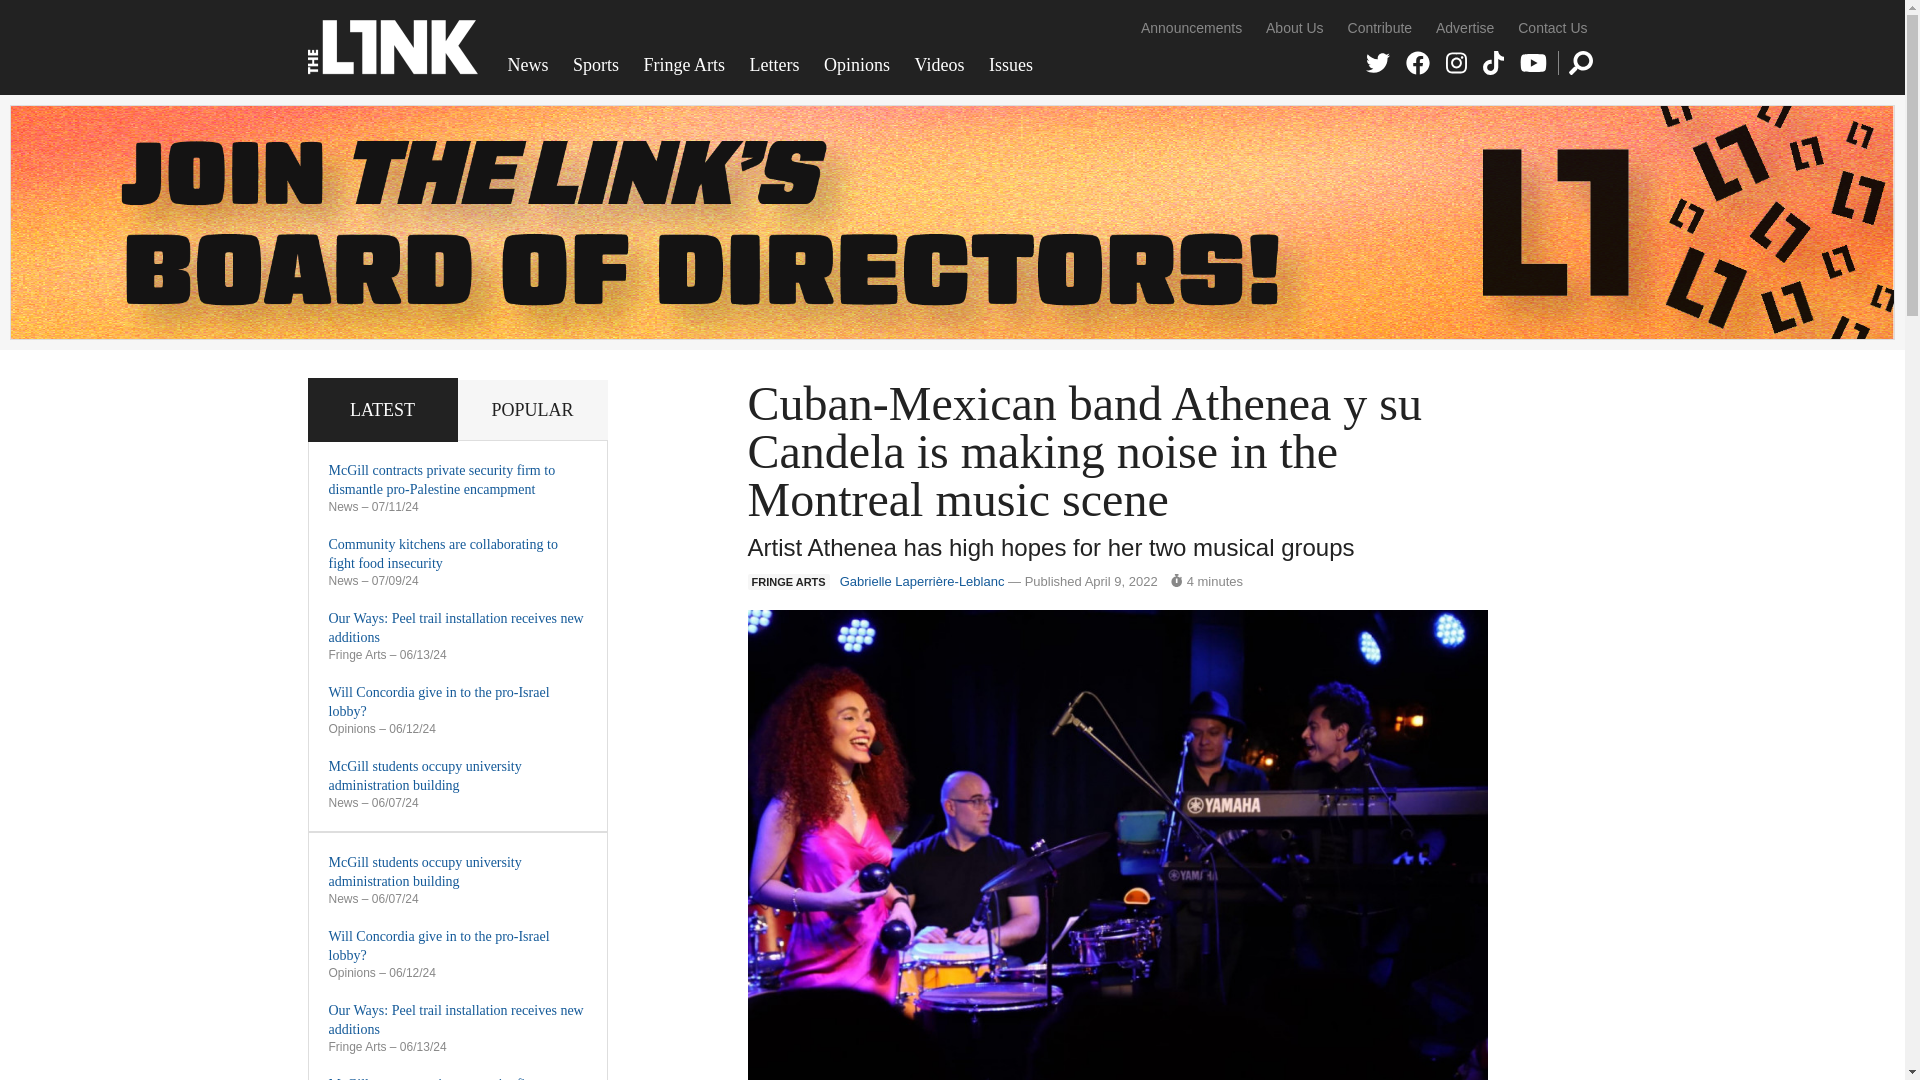 The width and height of the screenshot is (1920, 1080). Describe the element at coordinates (1378, 62) in the screenshot. I see `Twitter` at that location.